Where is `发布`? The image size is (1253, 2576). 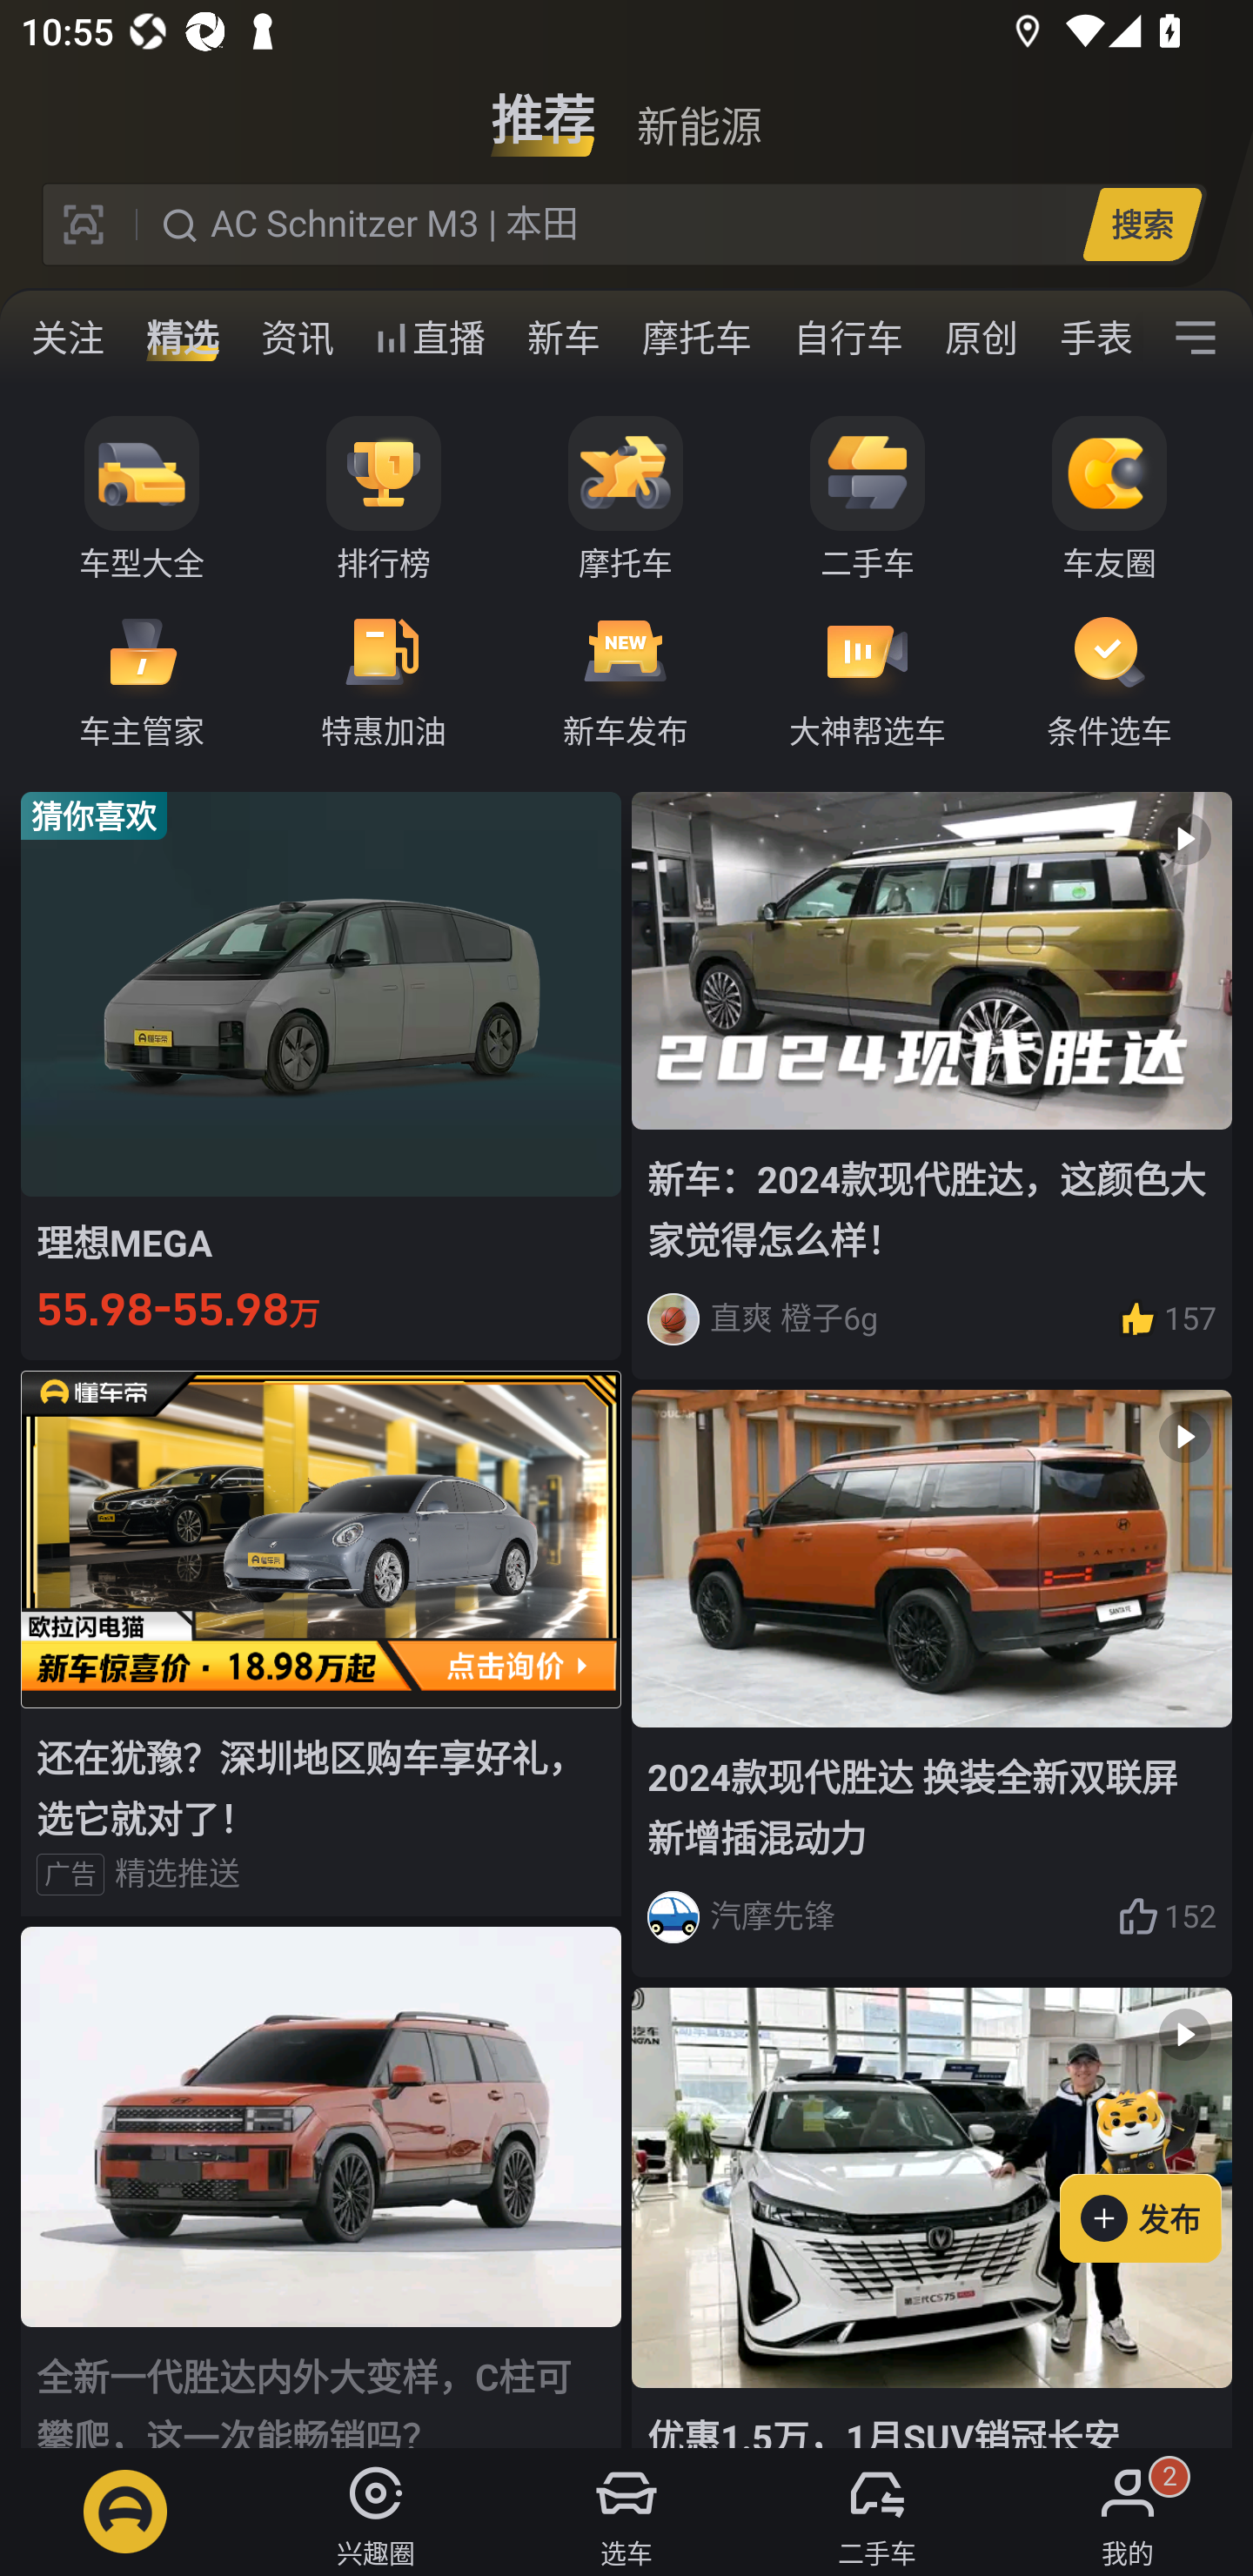 发布 is located at coordinates (1156, 2170).